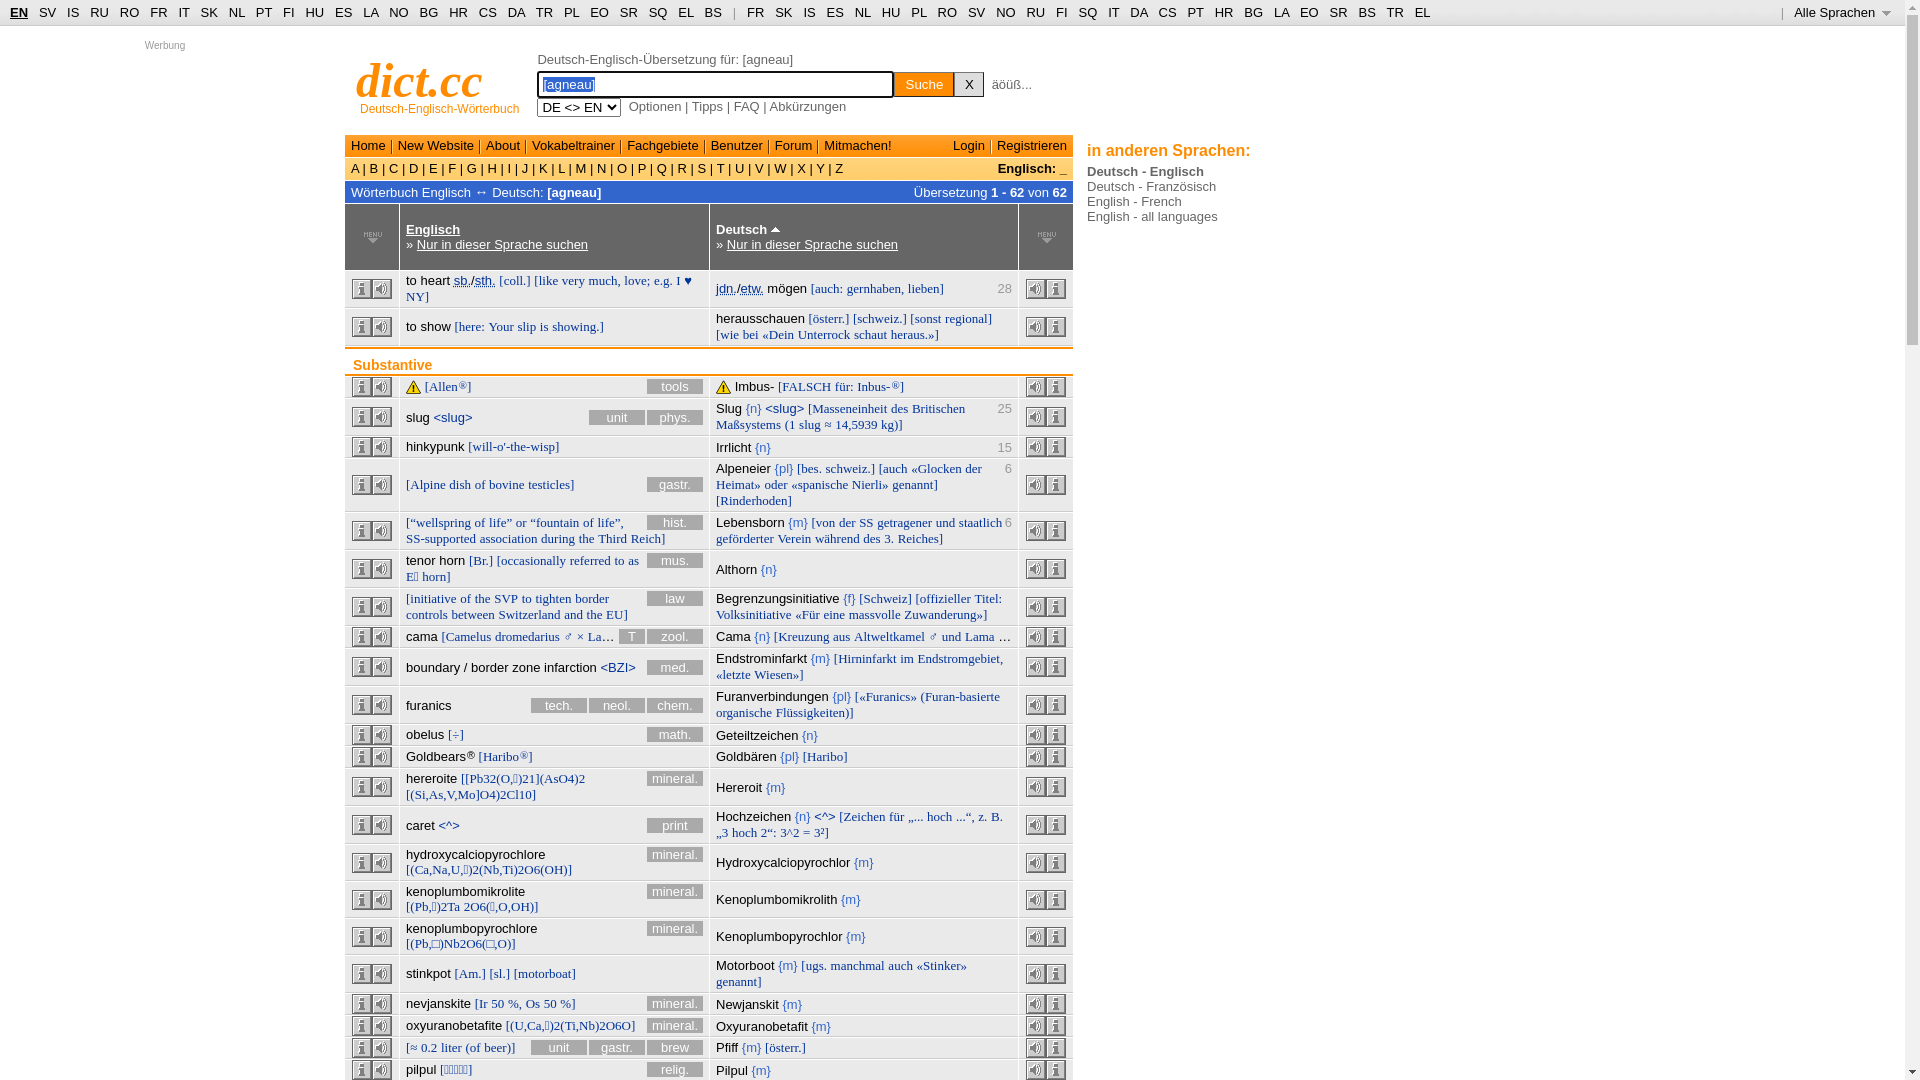 The width and height of the screenshot is (1920, 1080). I want to click on Forum, so click(794, 146).